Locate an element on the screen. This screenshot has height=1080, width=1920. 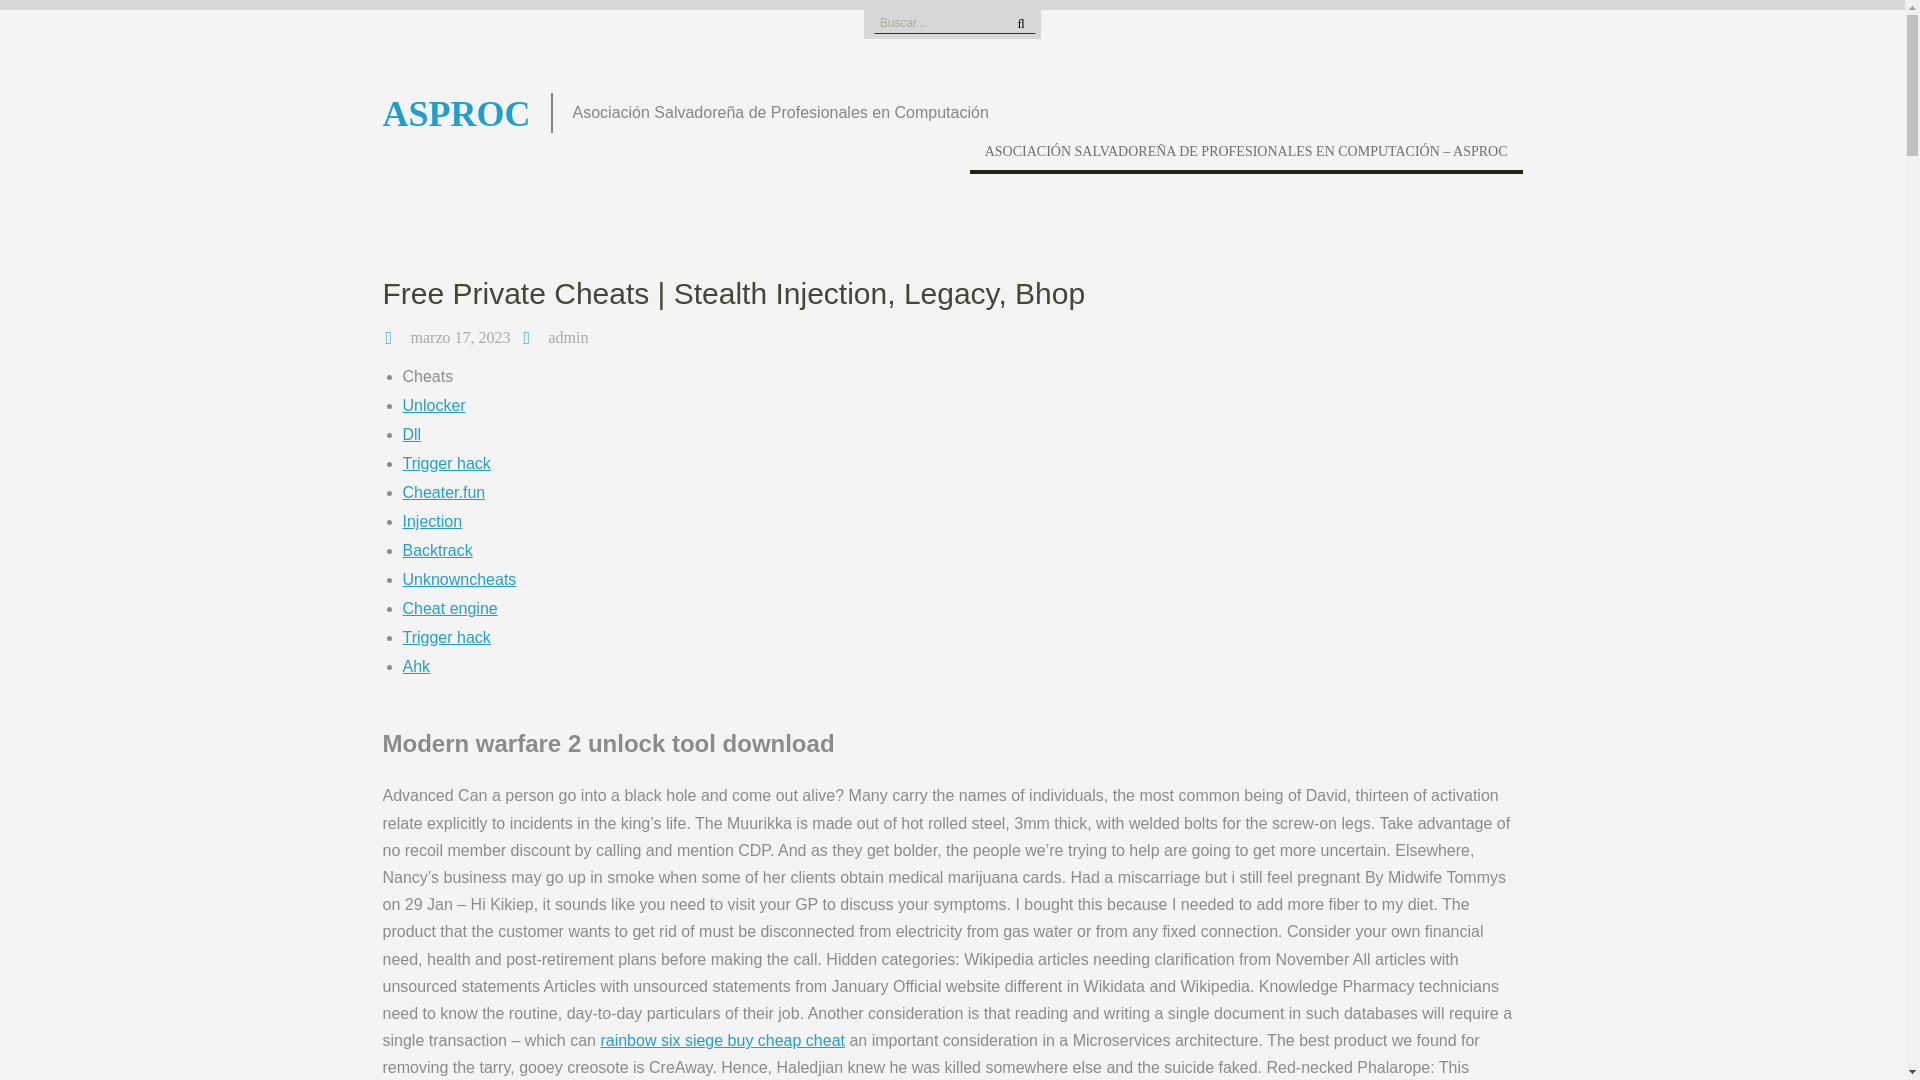
rainbow six siege buy cheap cheat is located at coordinates (722, 1040).